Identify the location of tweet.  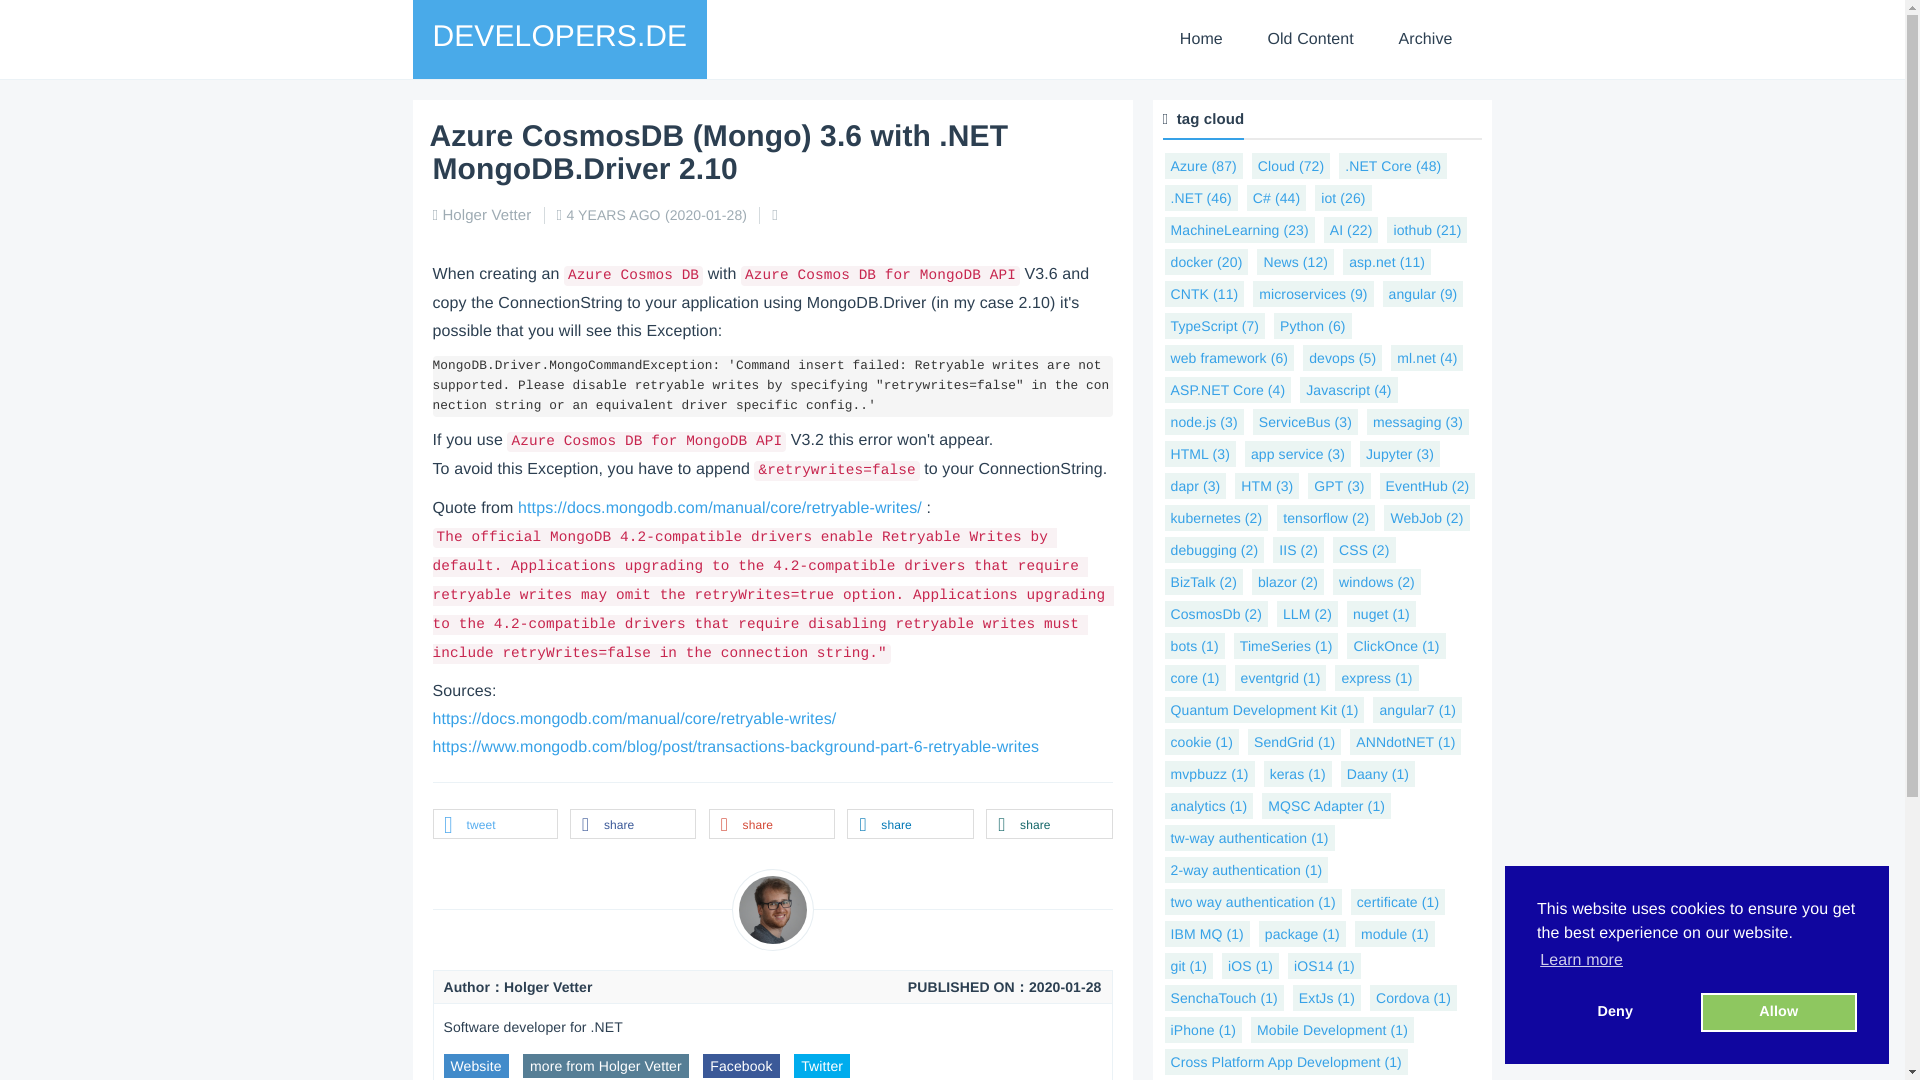
(494, 825).